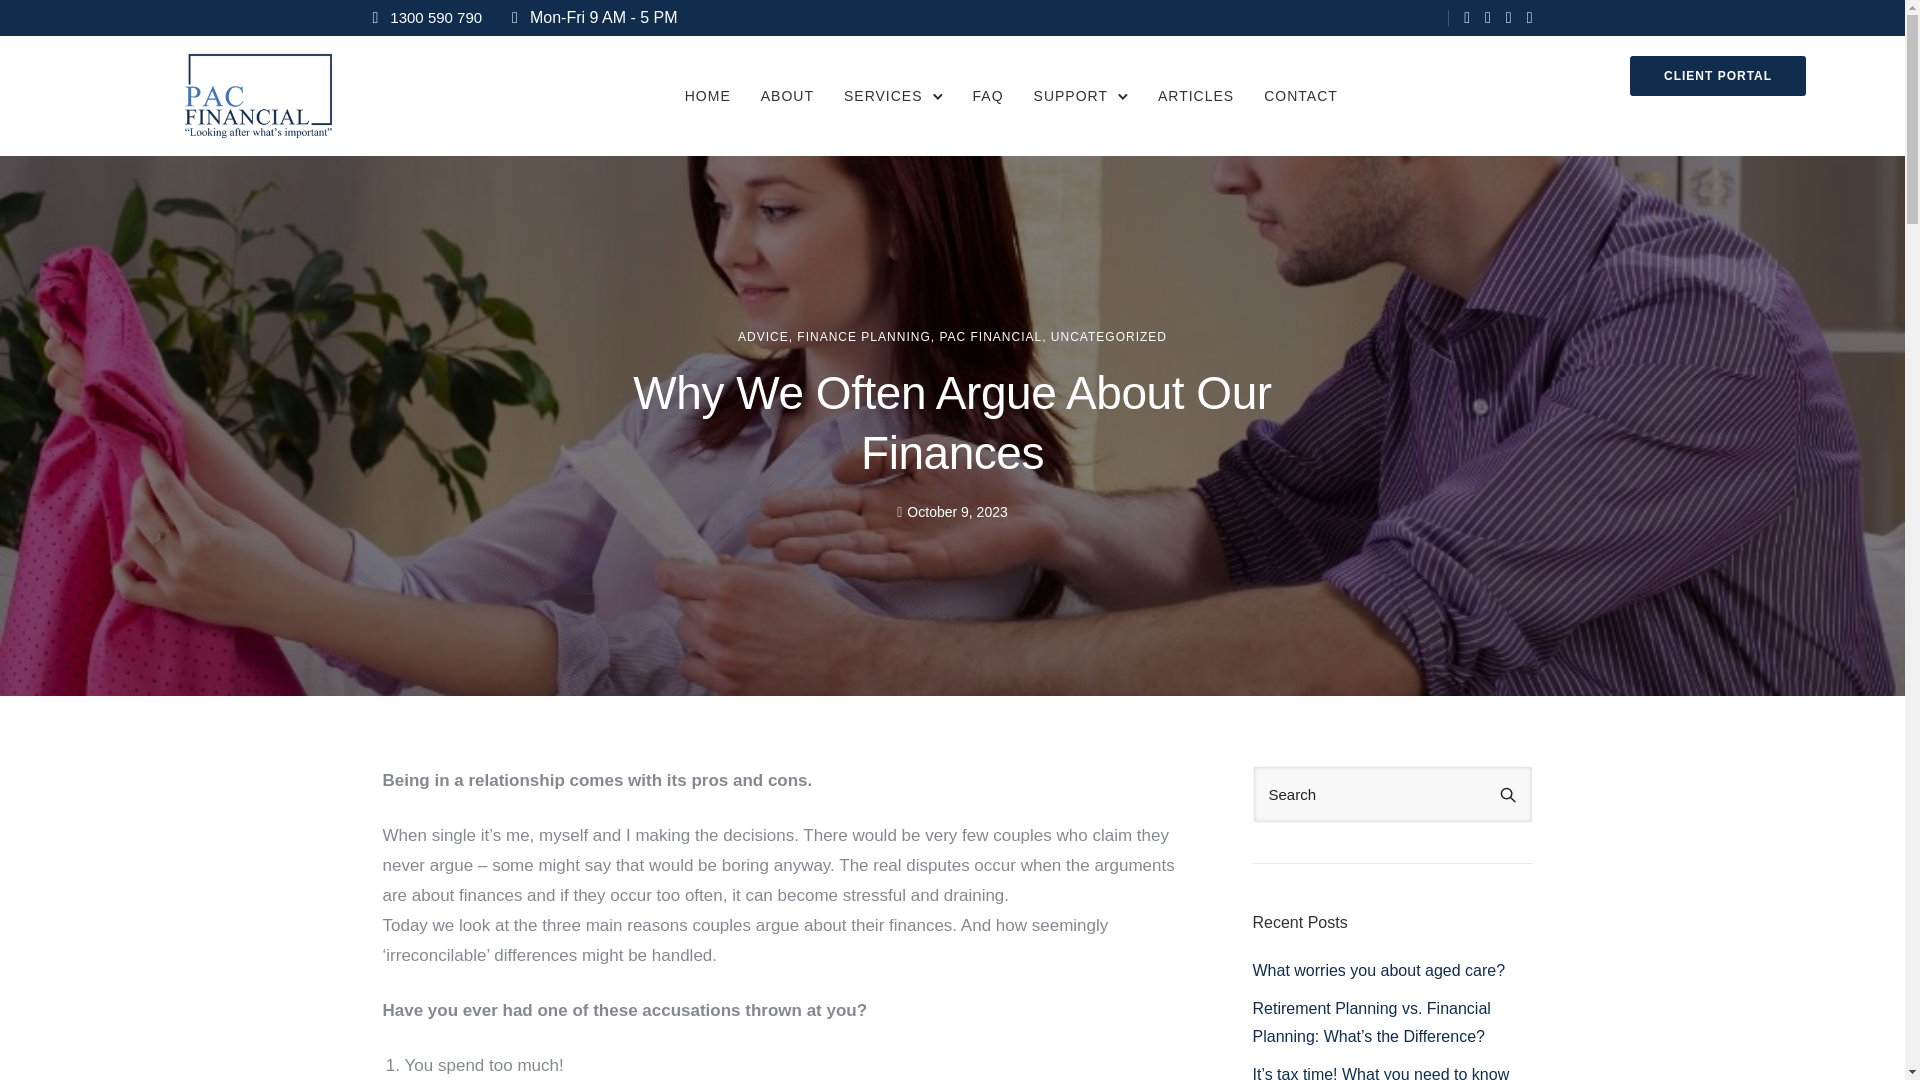  I want to click on Services, so click(883, 96).